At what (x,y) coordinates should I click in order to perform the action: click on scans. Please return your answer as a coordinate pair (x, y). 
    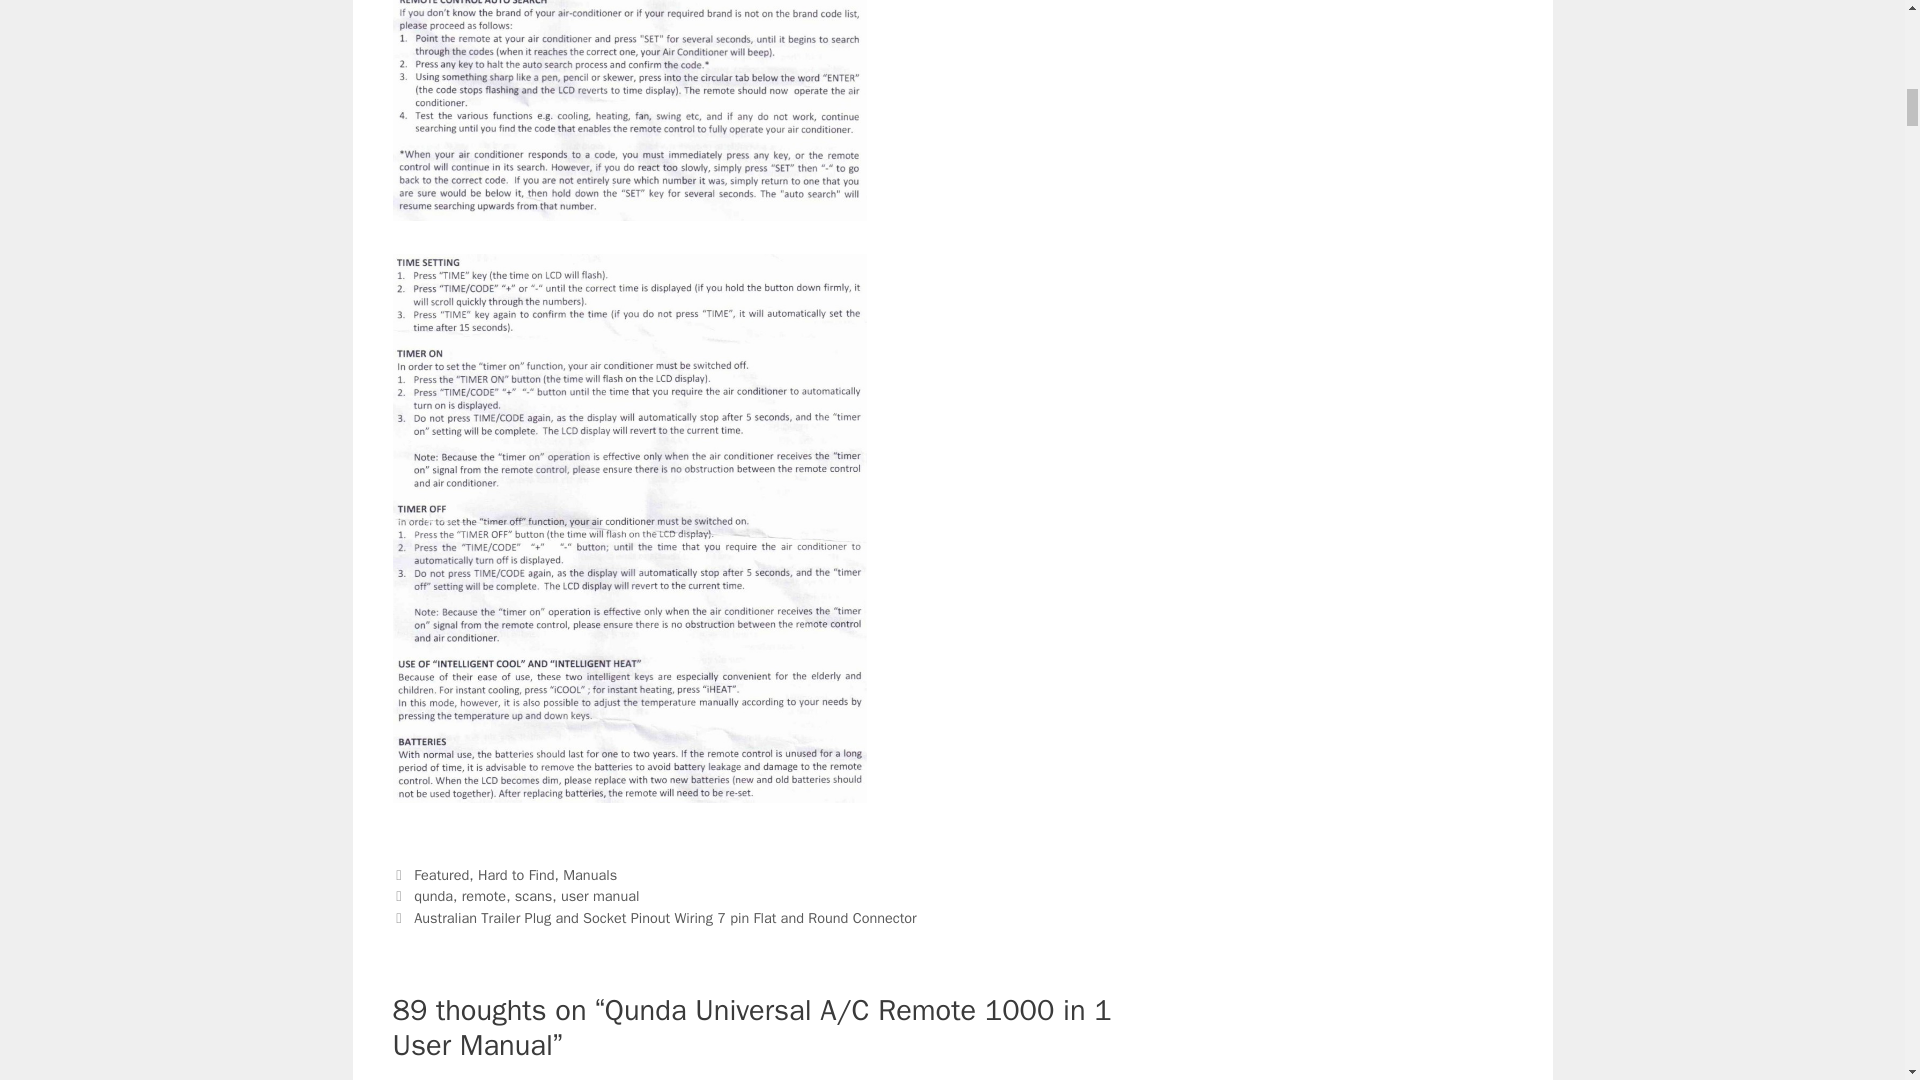
    Looking at the image, I should click on (533, 896).